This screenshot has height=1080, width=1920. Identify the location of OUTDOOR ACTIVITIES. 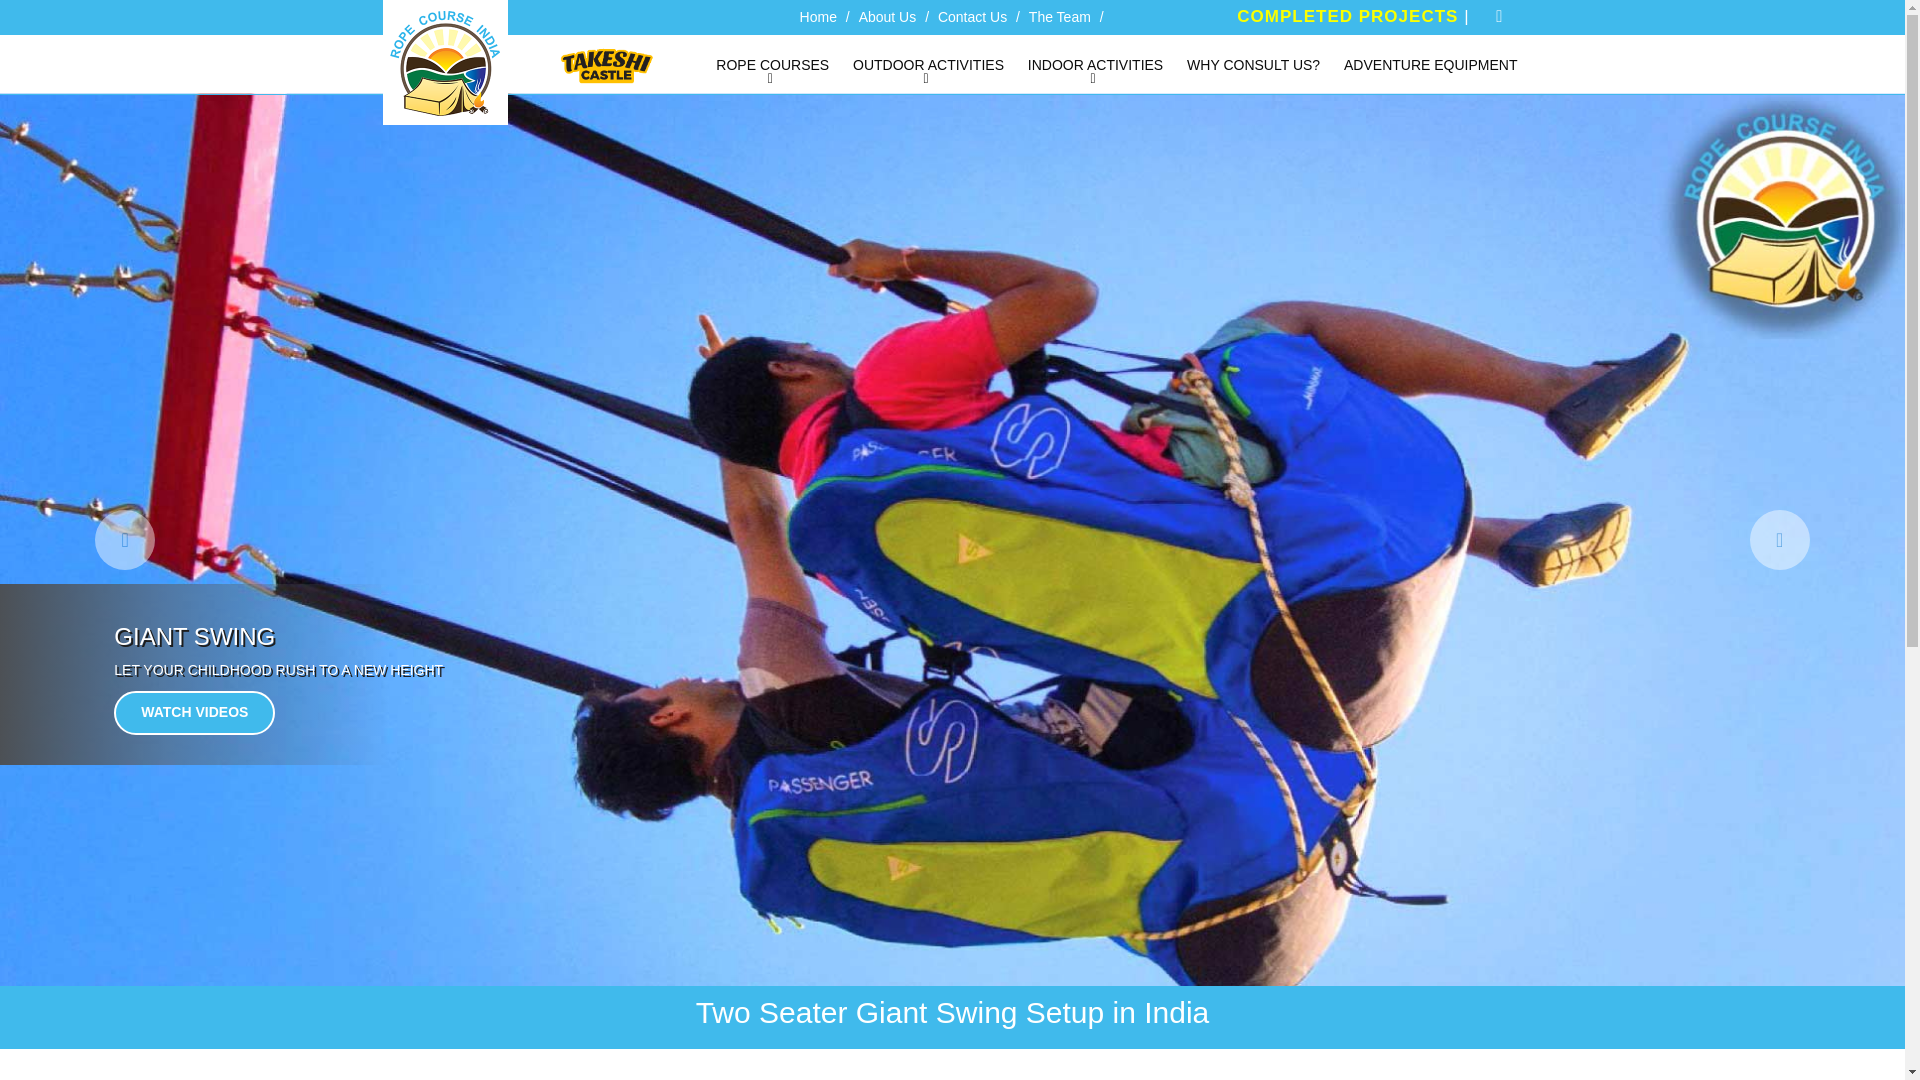
(928, 65).